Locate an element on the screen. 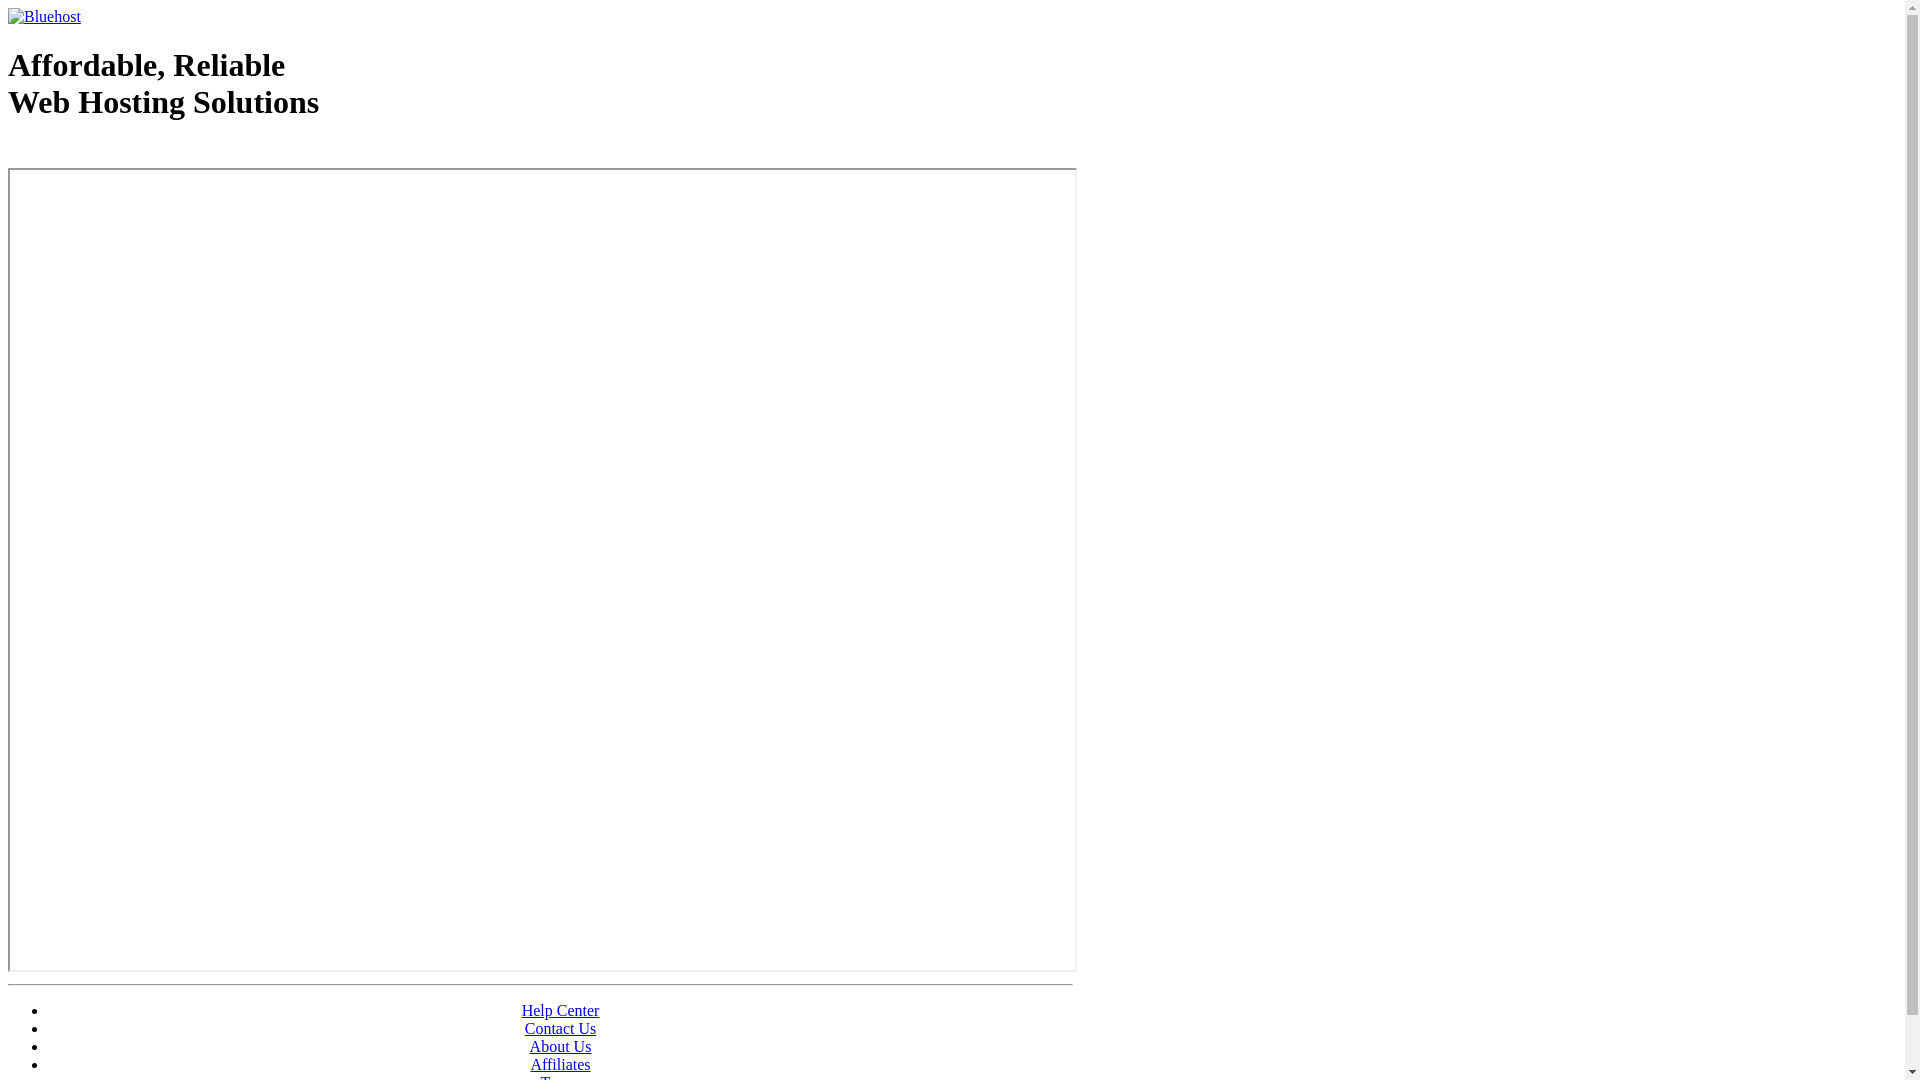  Help Center is located at coordinates (561, 1010).